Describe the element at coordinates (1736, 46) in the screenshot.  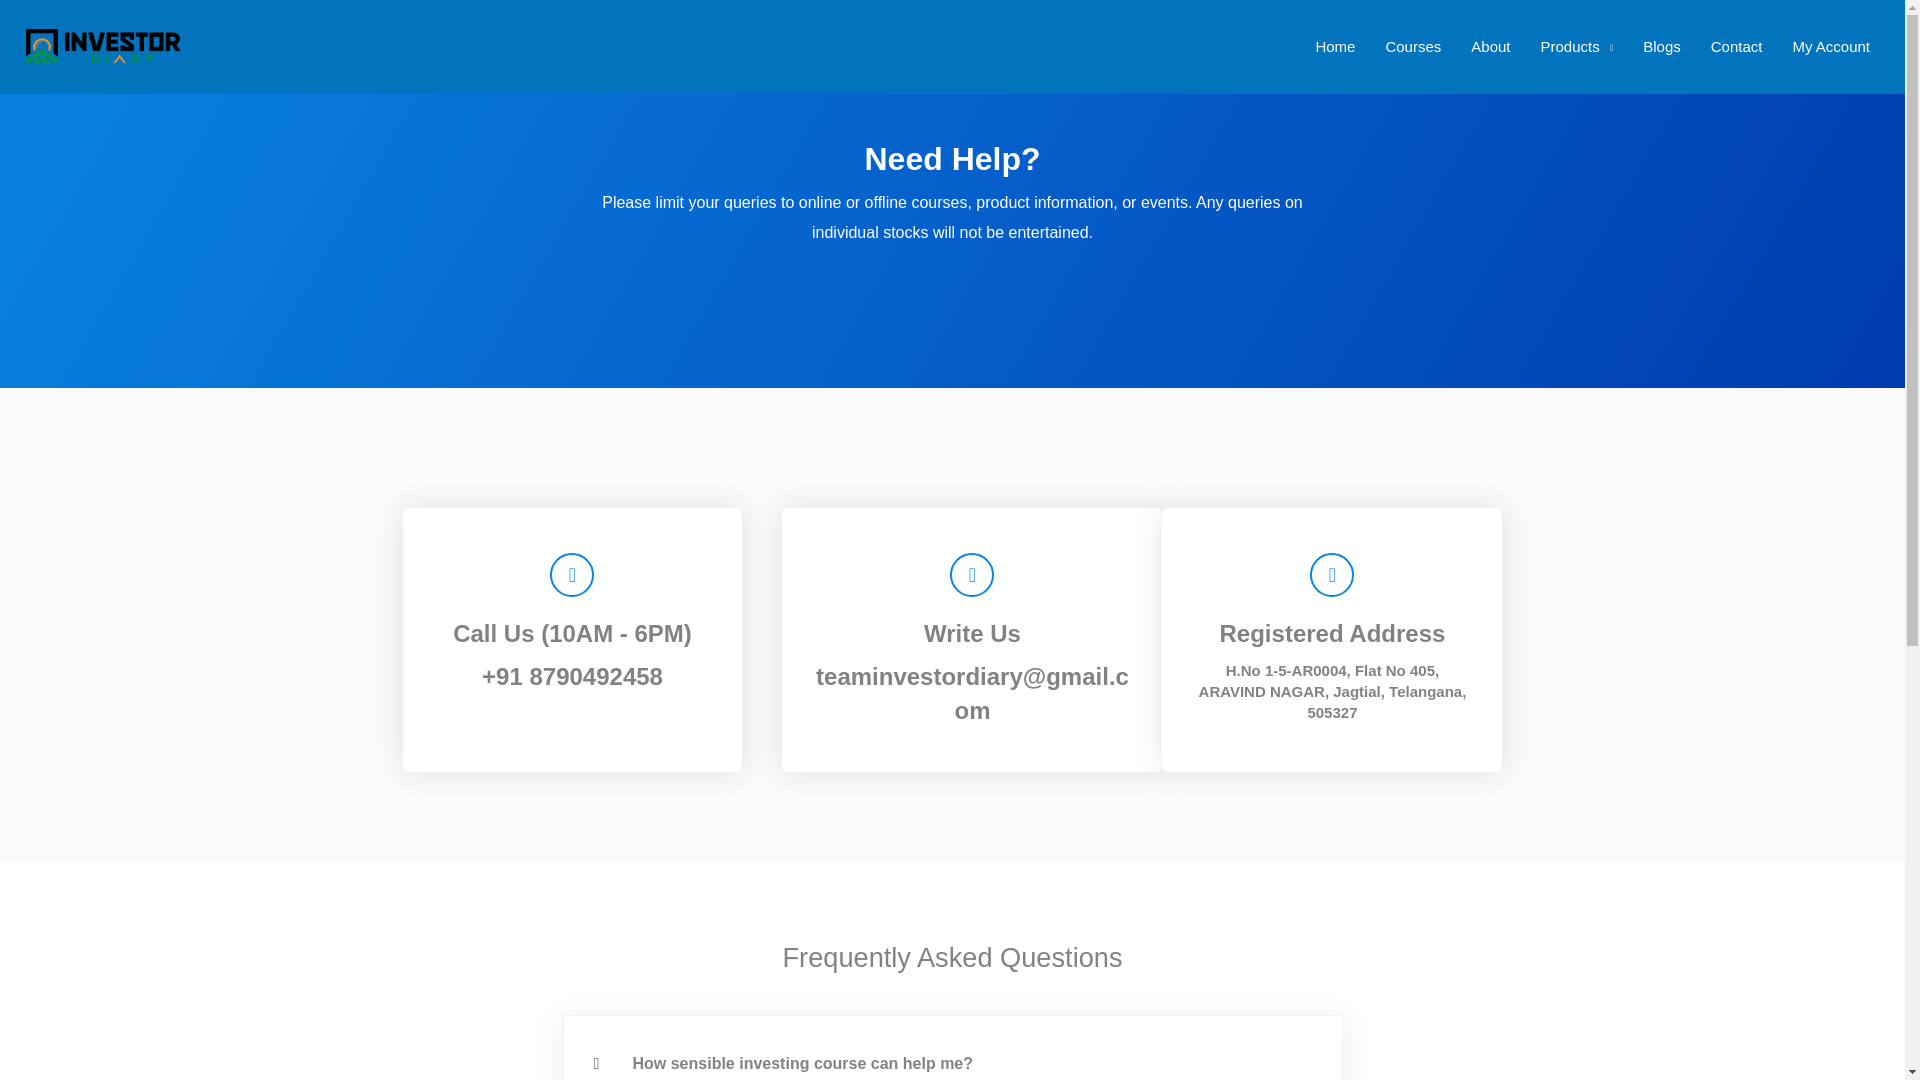
I see `Contact` at that location.